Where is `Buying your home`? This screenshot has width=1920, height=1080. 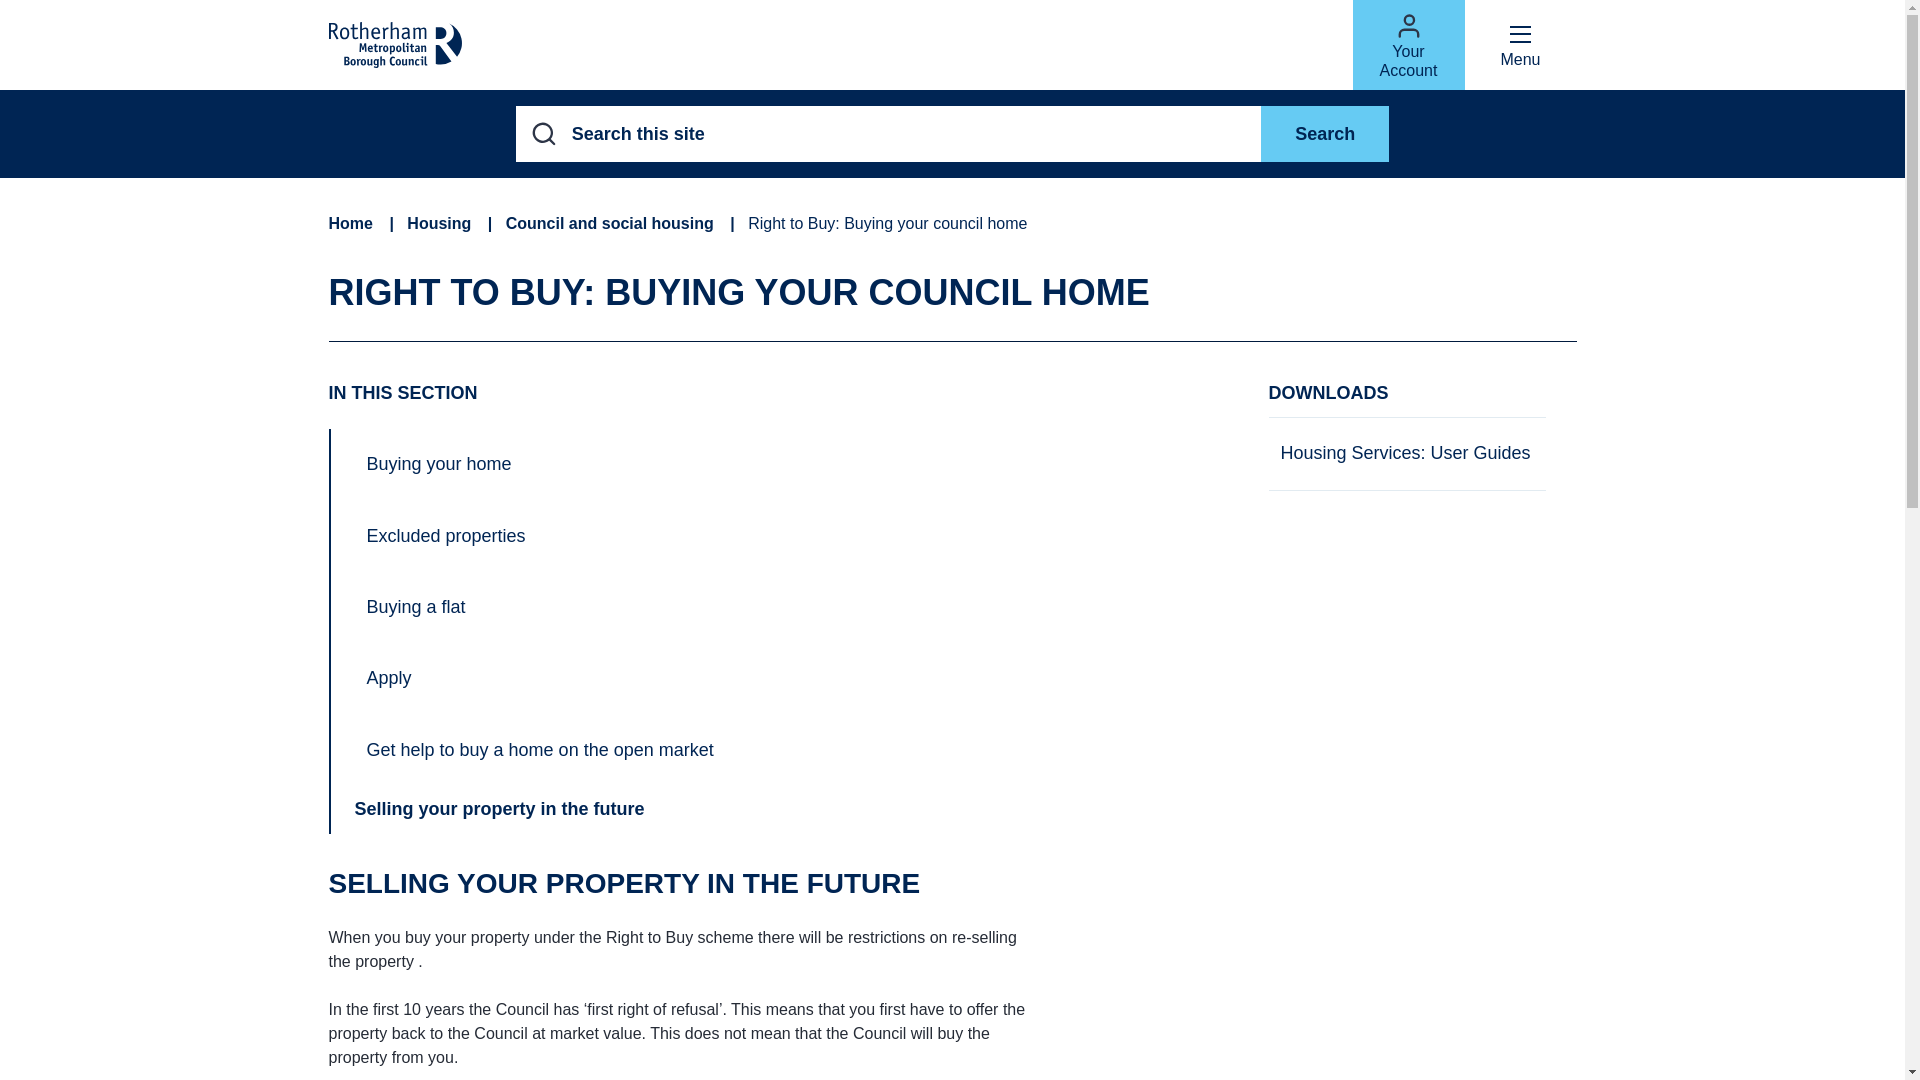
Buying your home is located at coordinates (438, 464).